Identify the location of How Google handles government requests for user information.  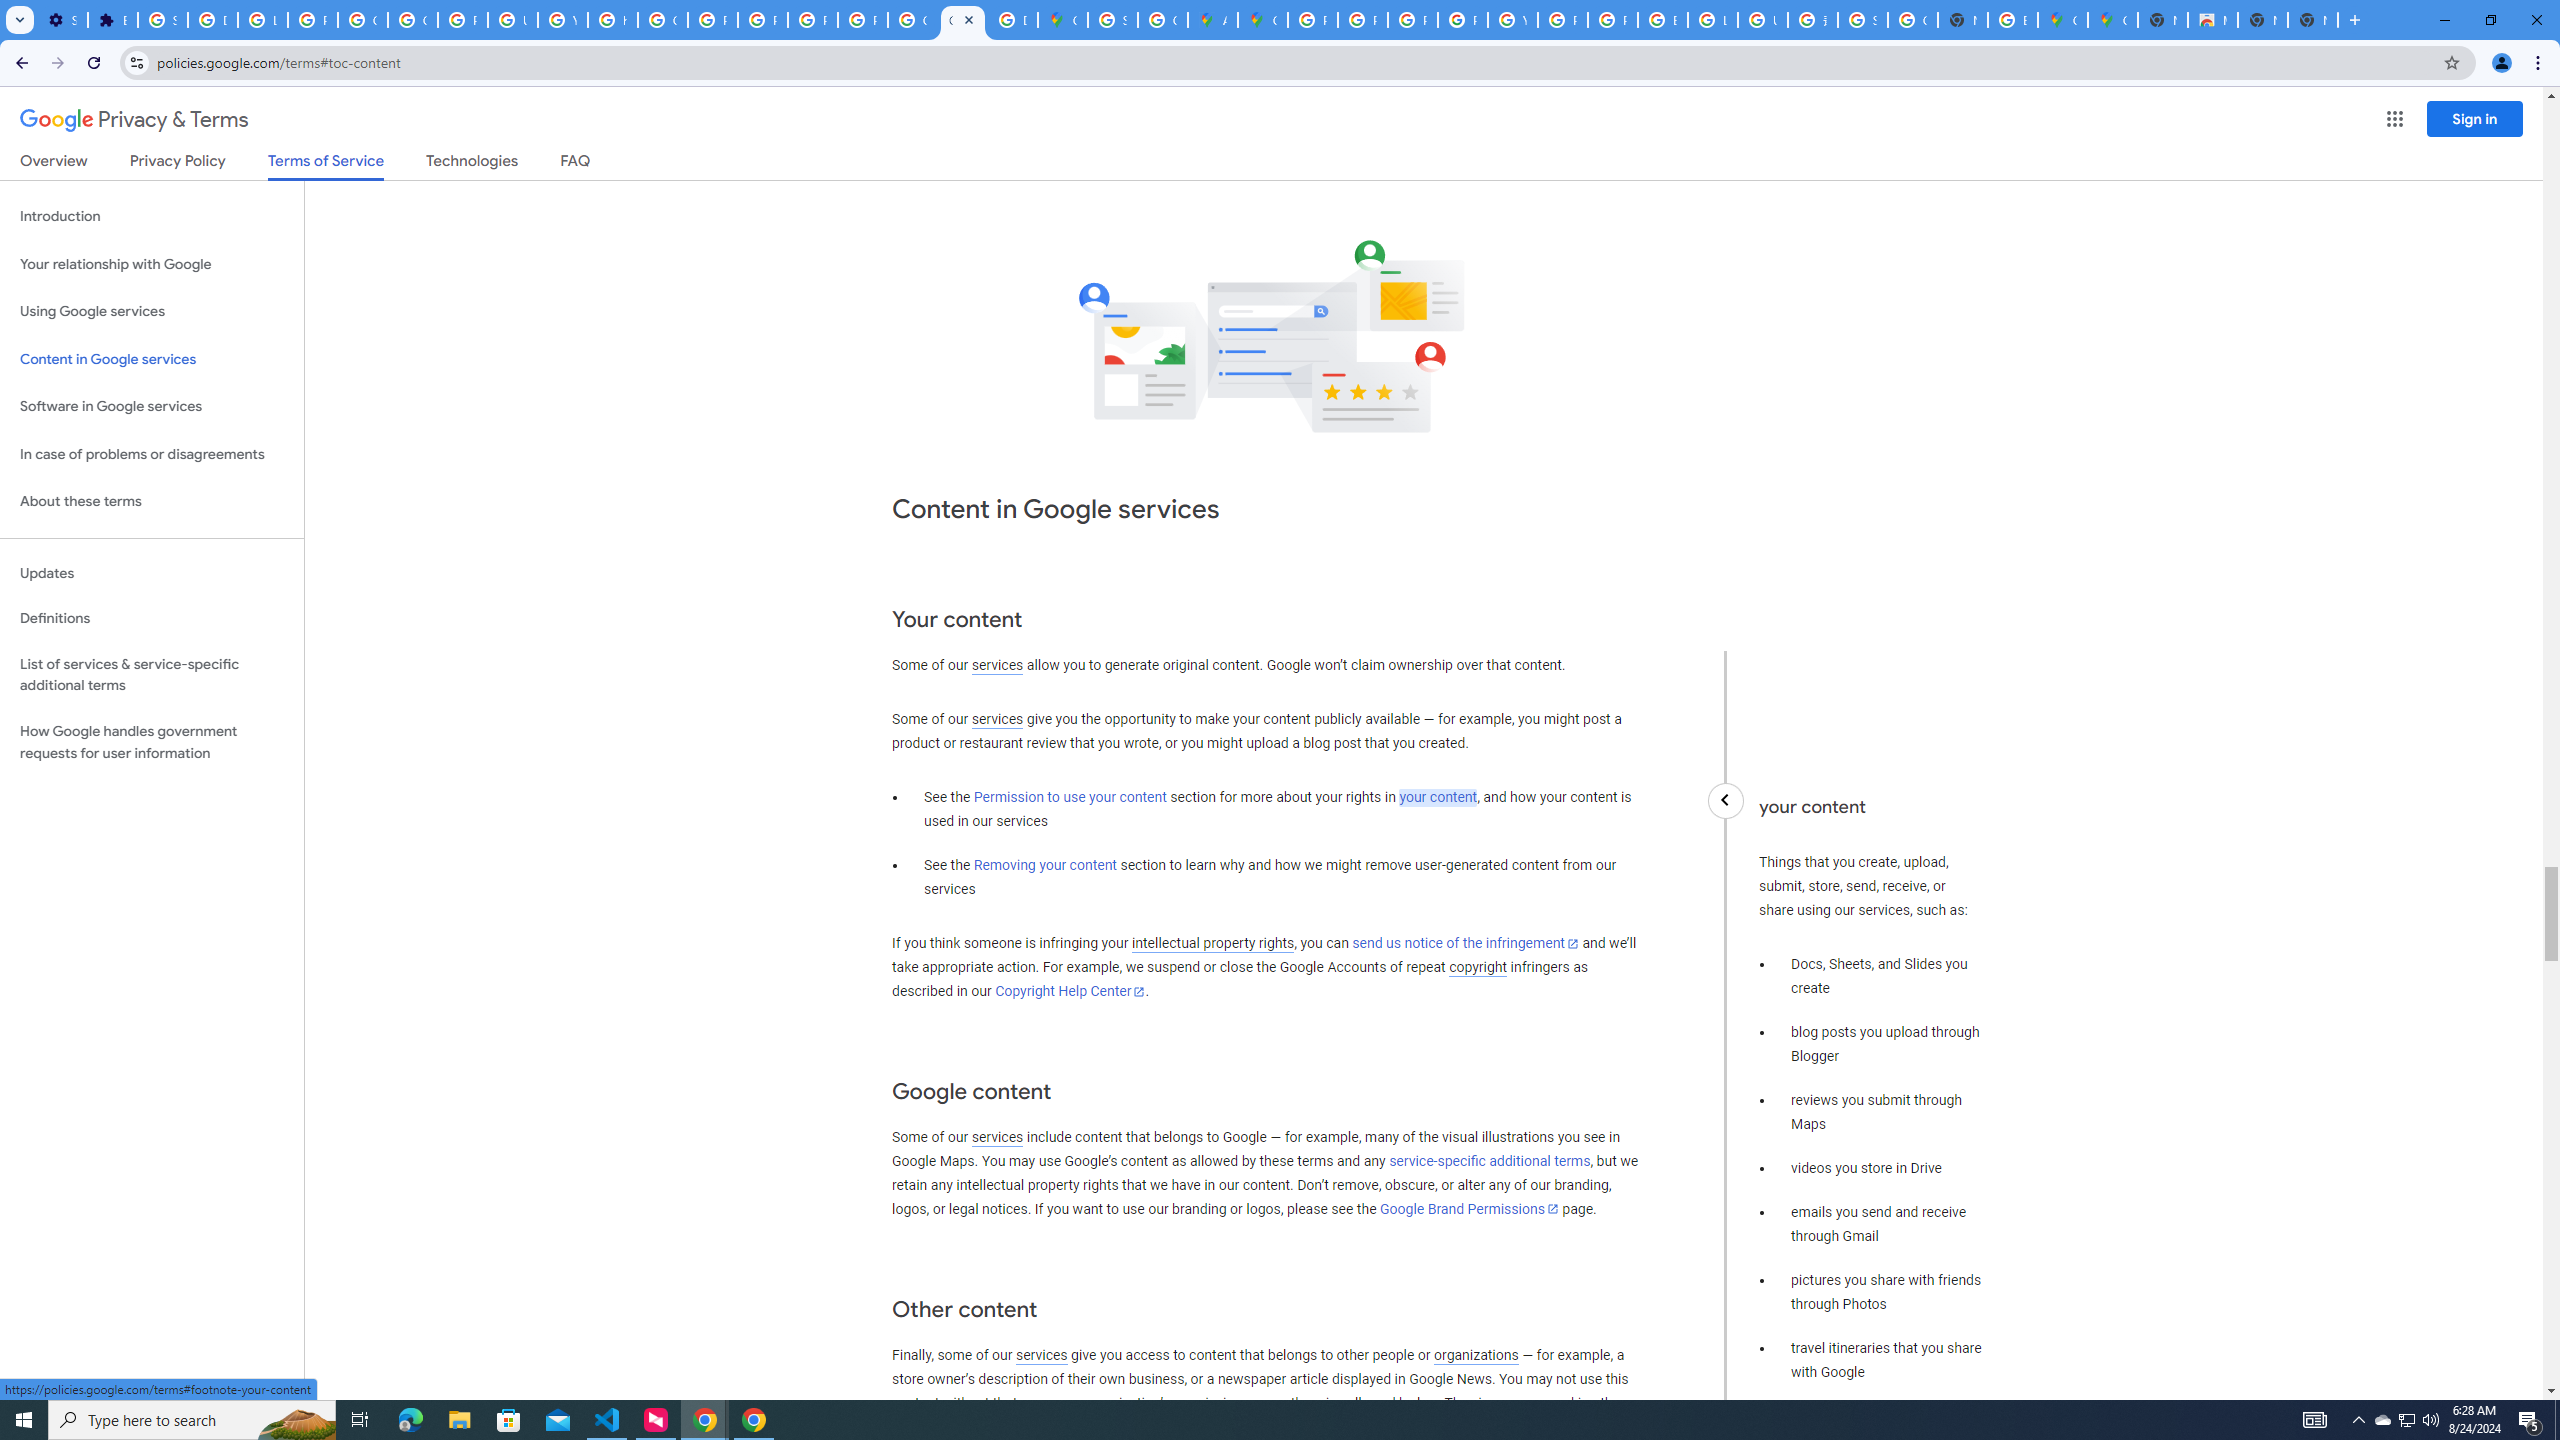
(152, 742).